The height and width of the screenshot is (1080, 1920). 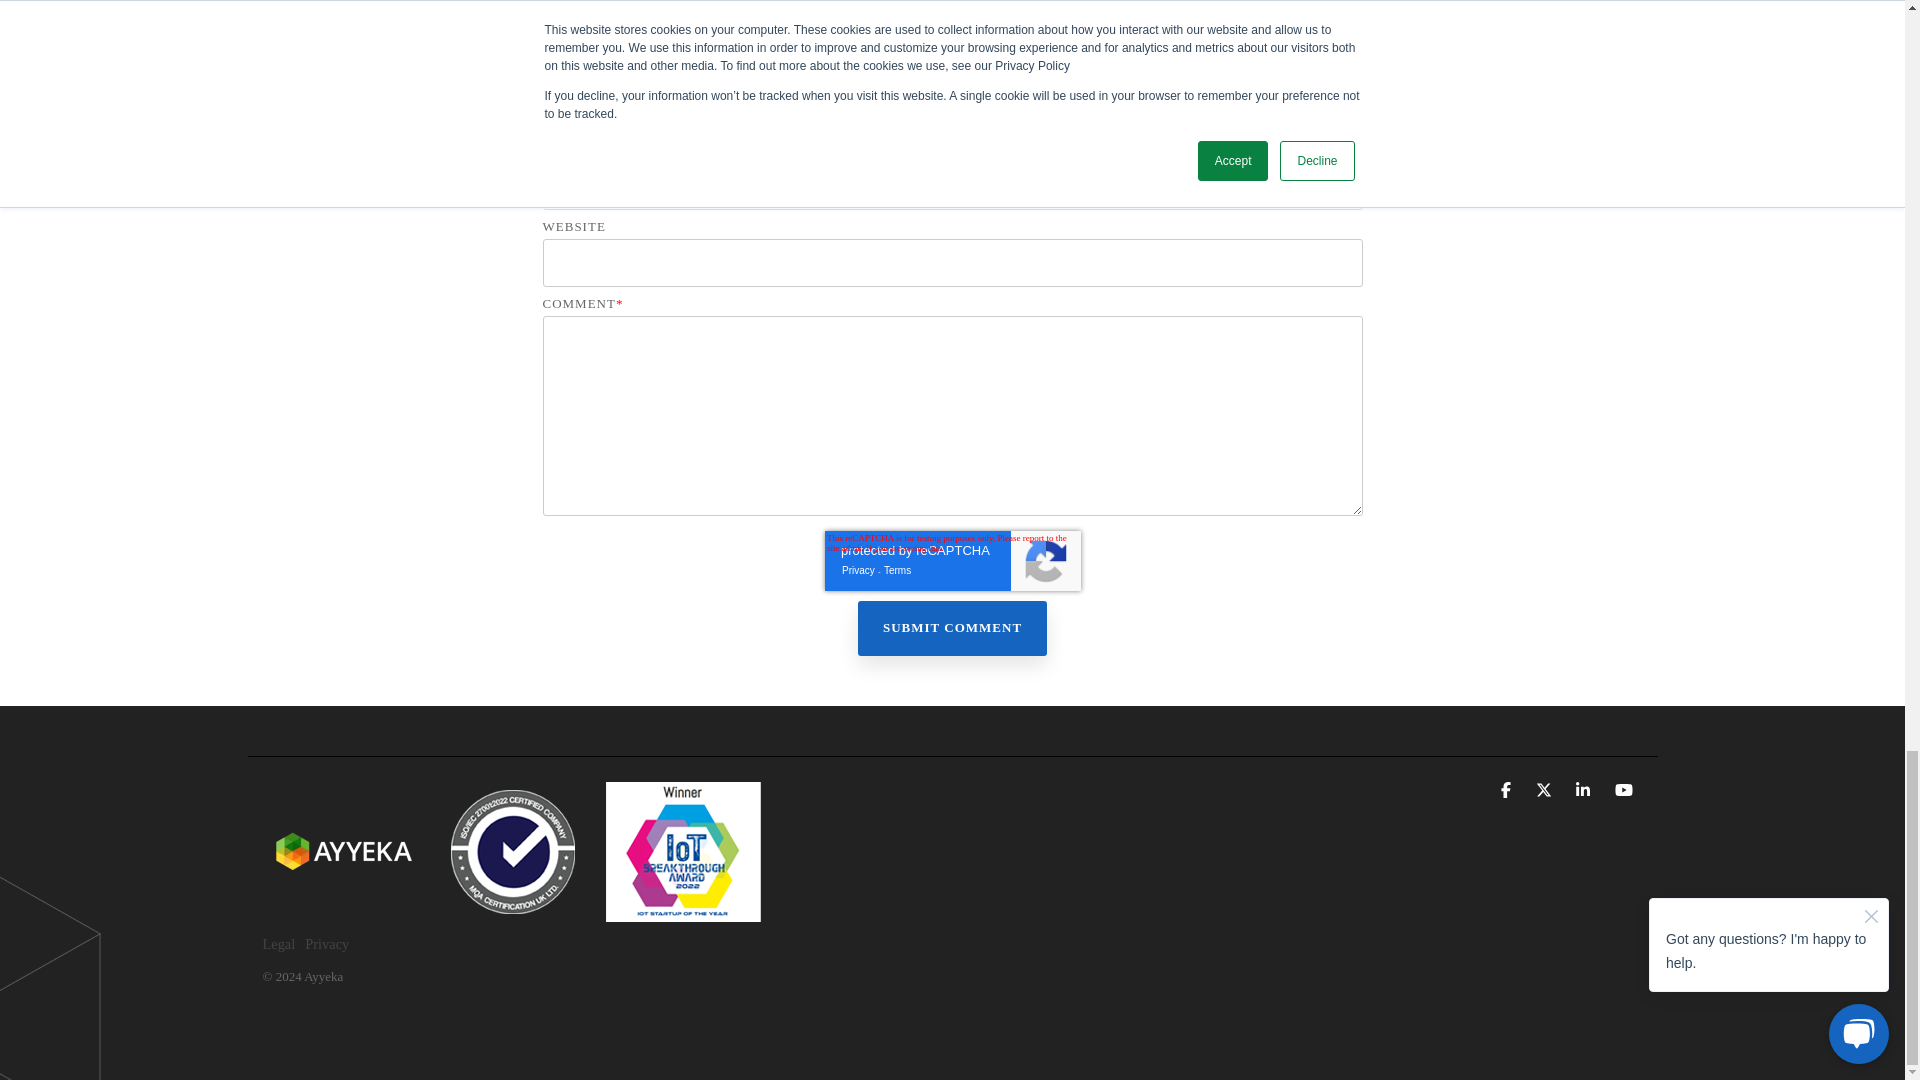 I want to click on Submit Comment, so click(x=952, y=628).